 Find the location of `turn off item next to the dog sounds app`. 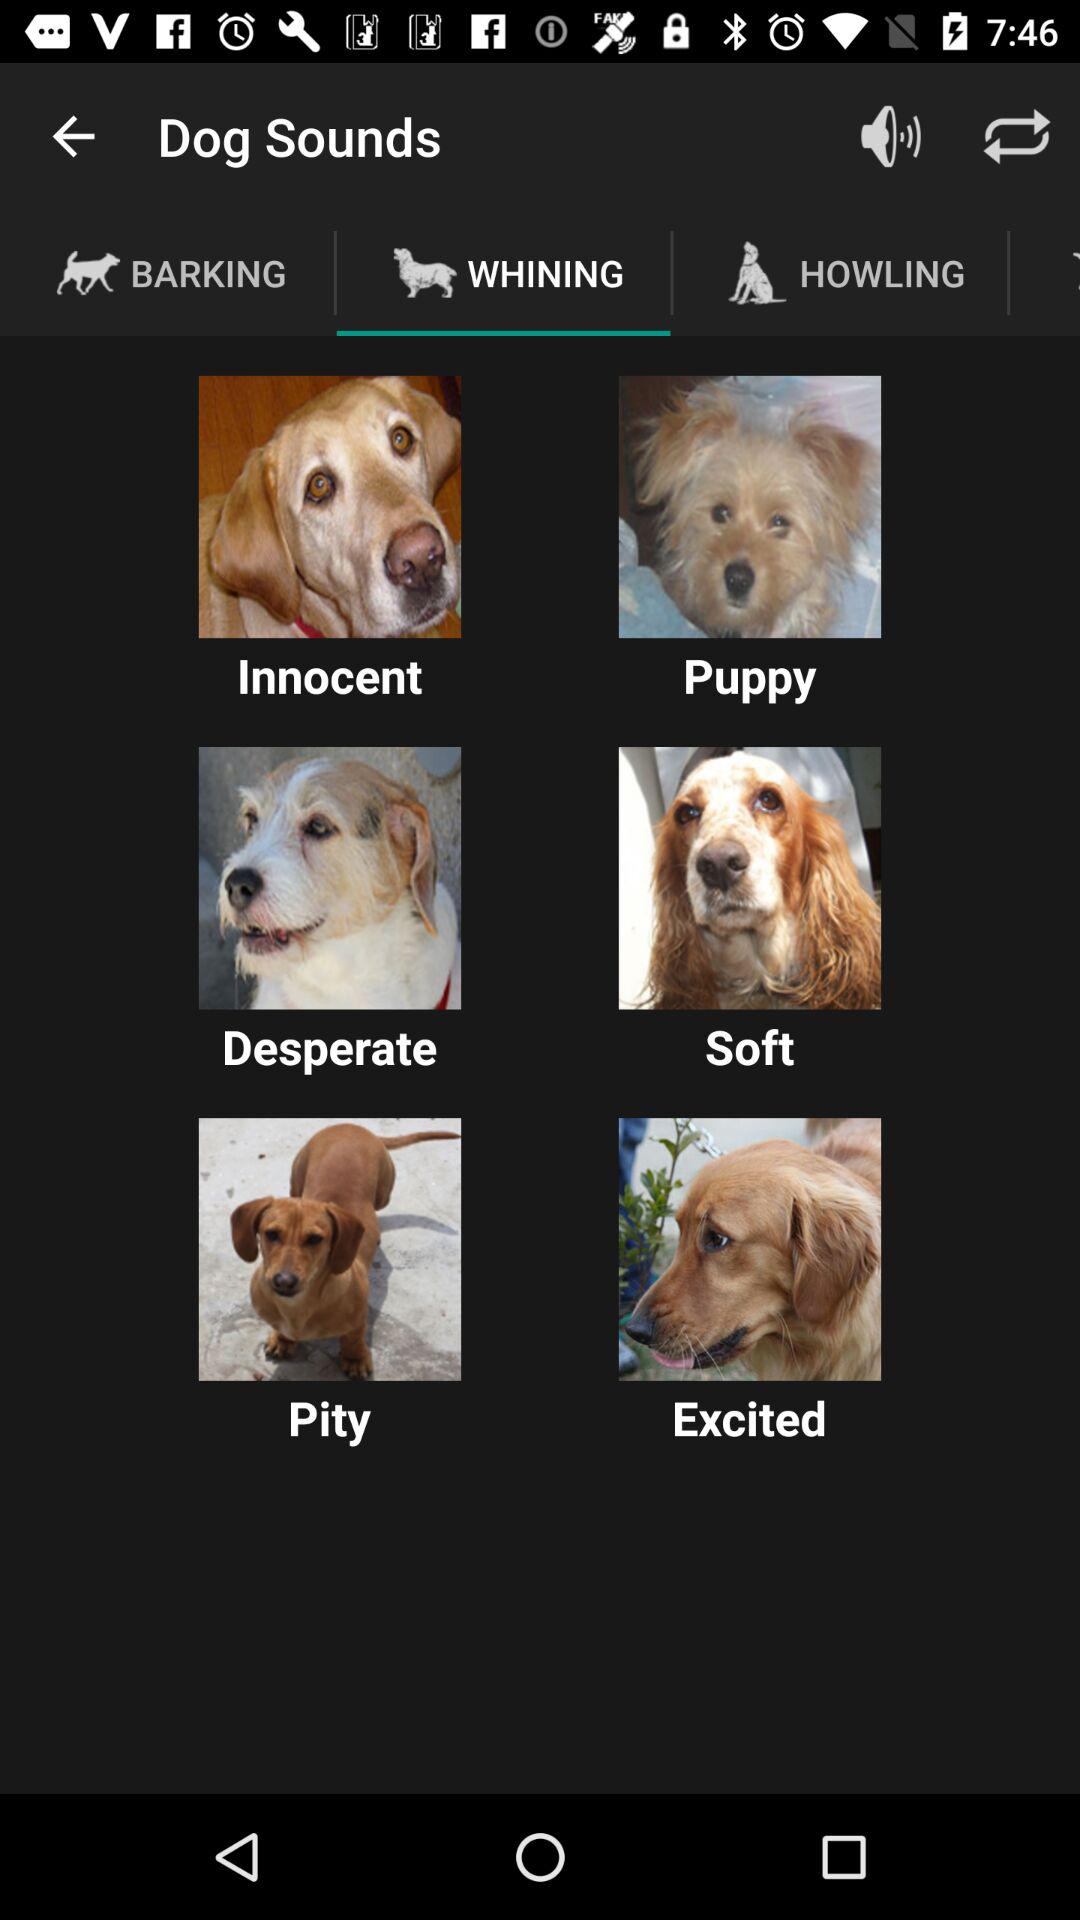

turn off item next to the dog sounds app is located at coordinates (73, 136).